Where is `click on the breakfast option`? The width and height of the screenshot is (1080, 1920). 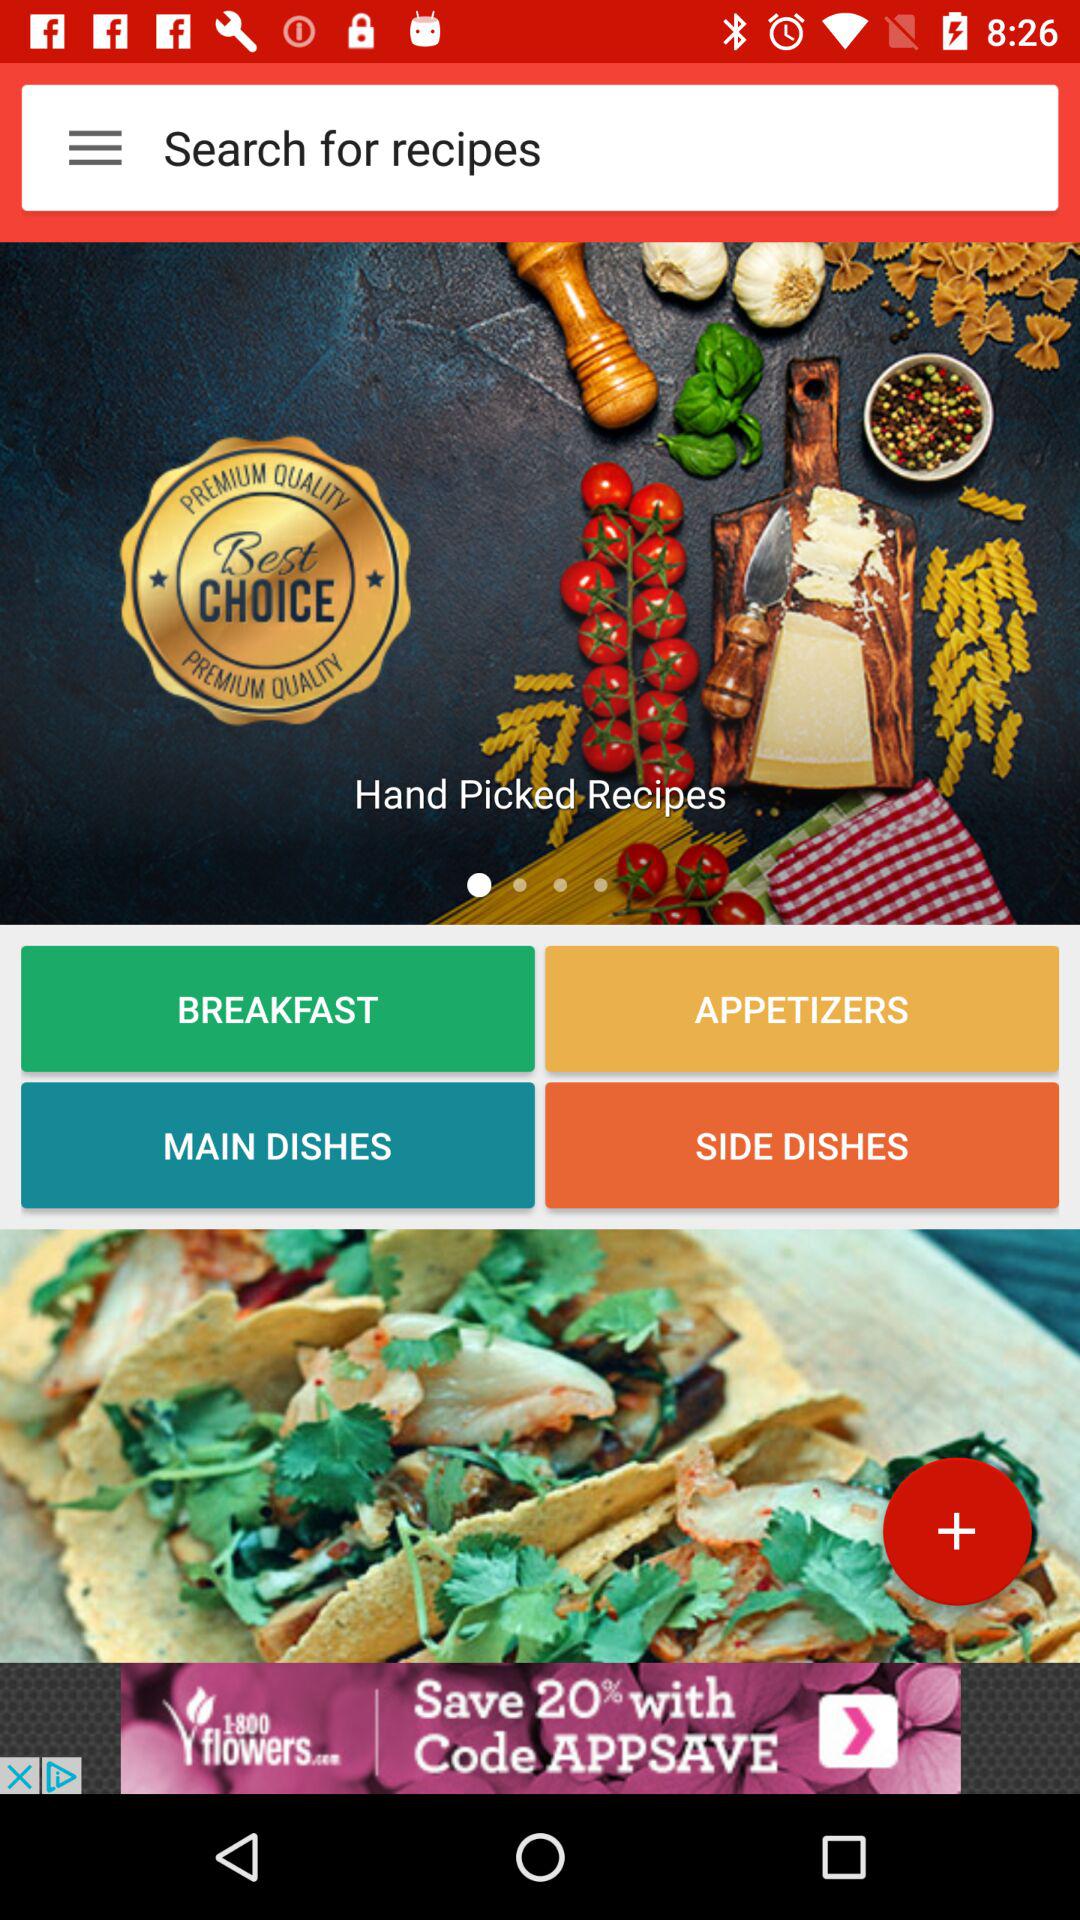
click on the breakfast option is located at coordinates (277, 1008).